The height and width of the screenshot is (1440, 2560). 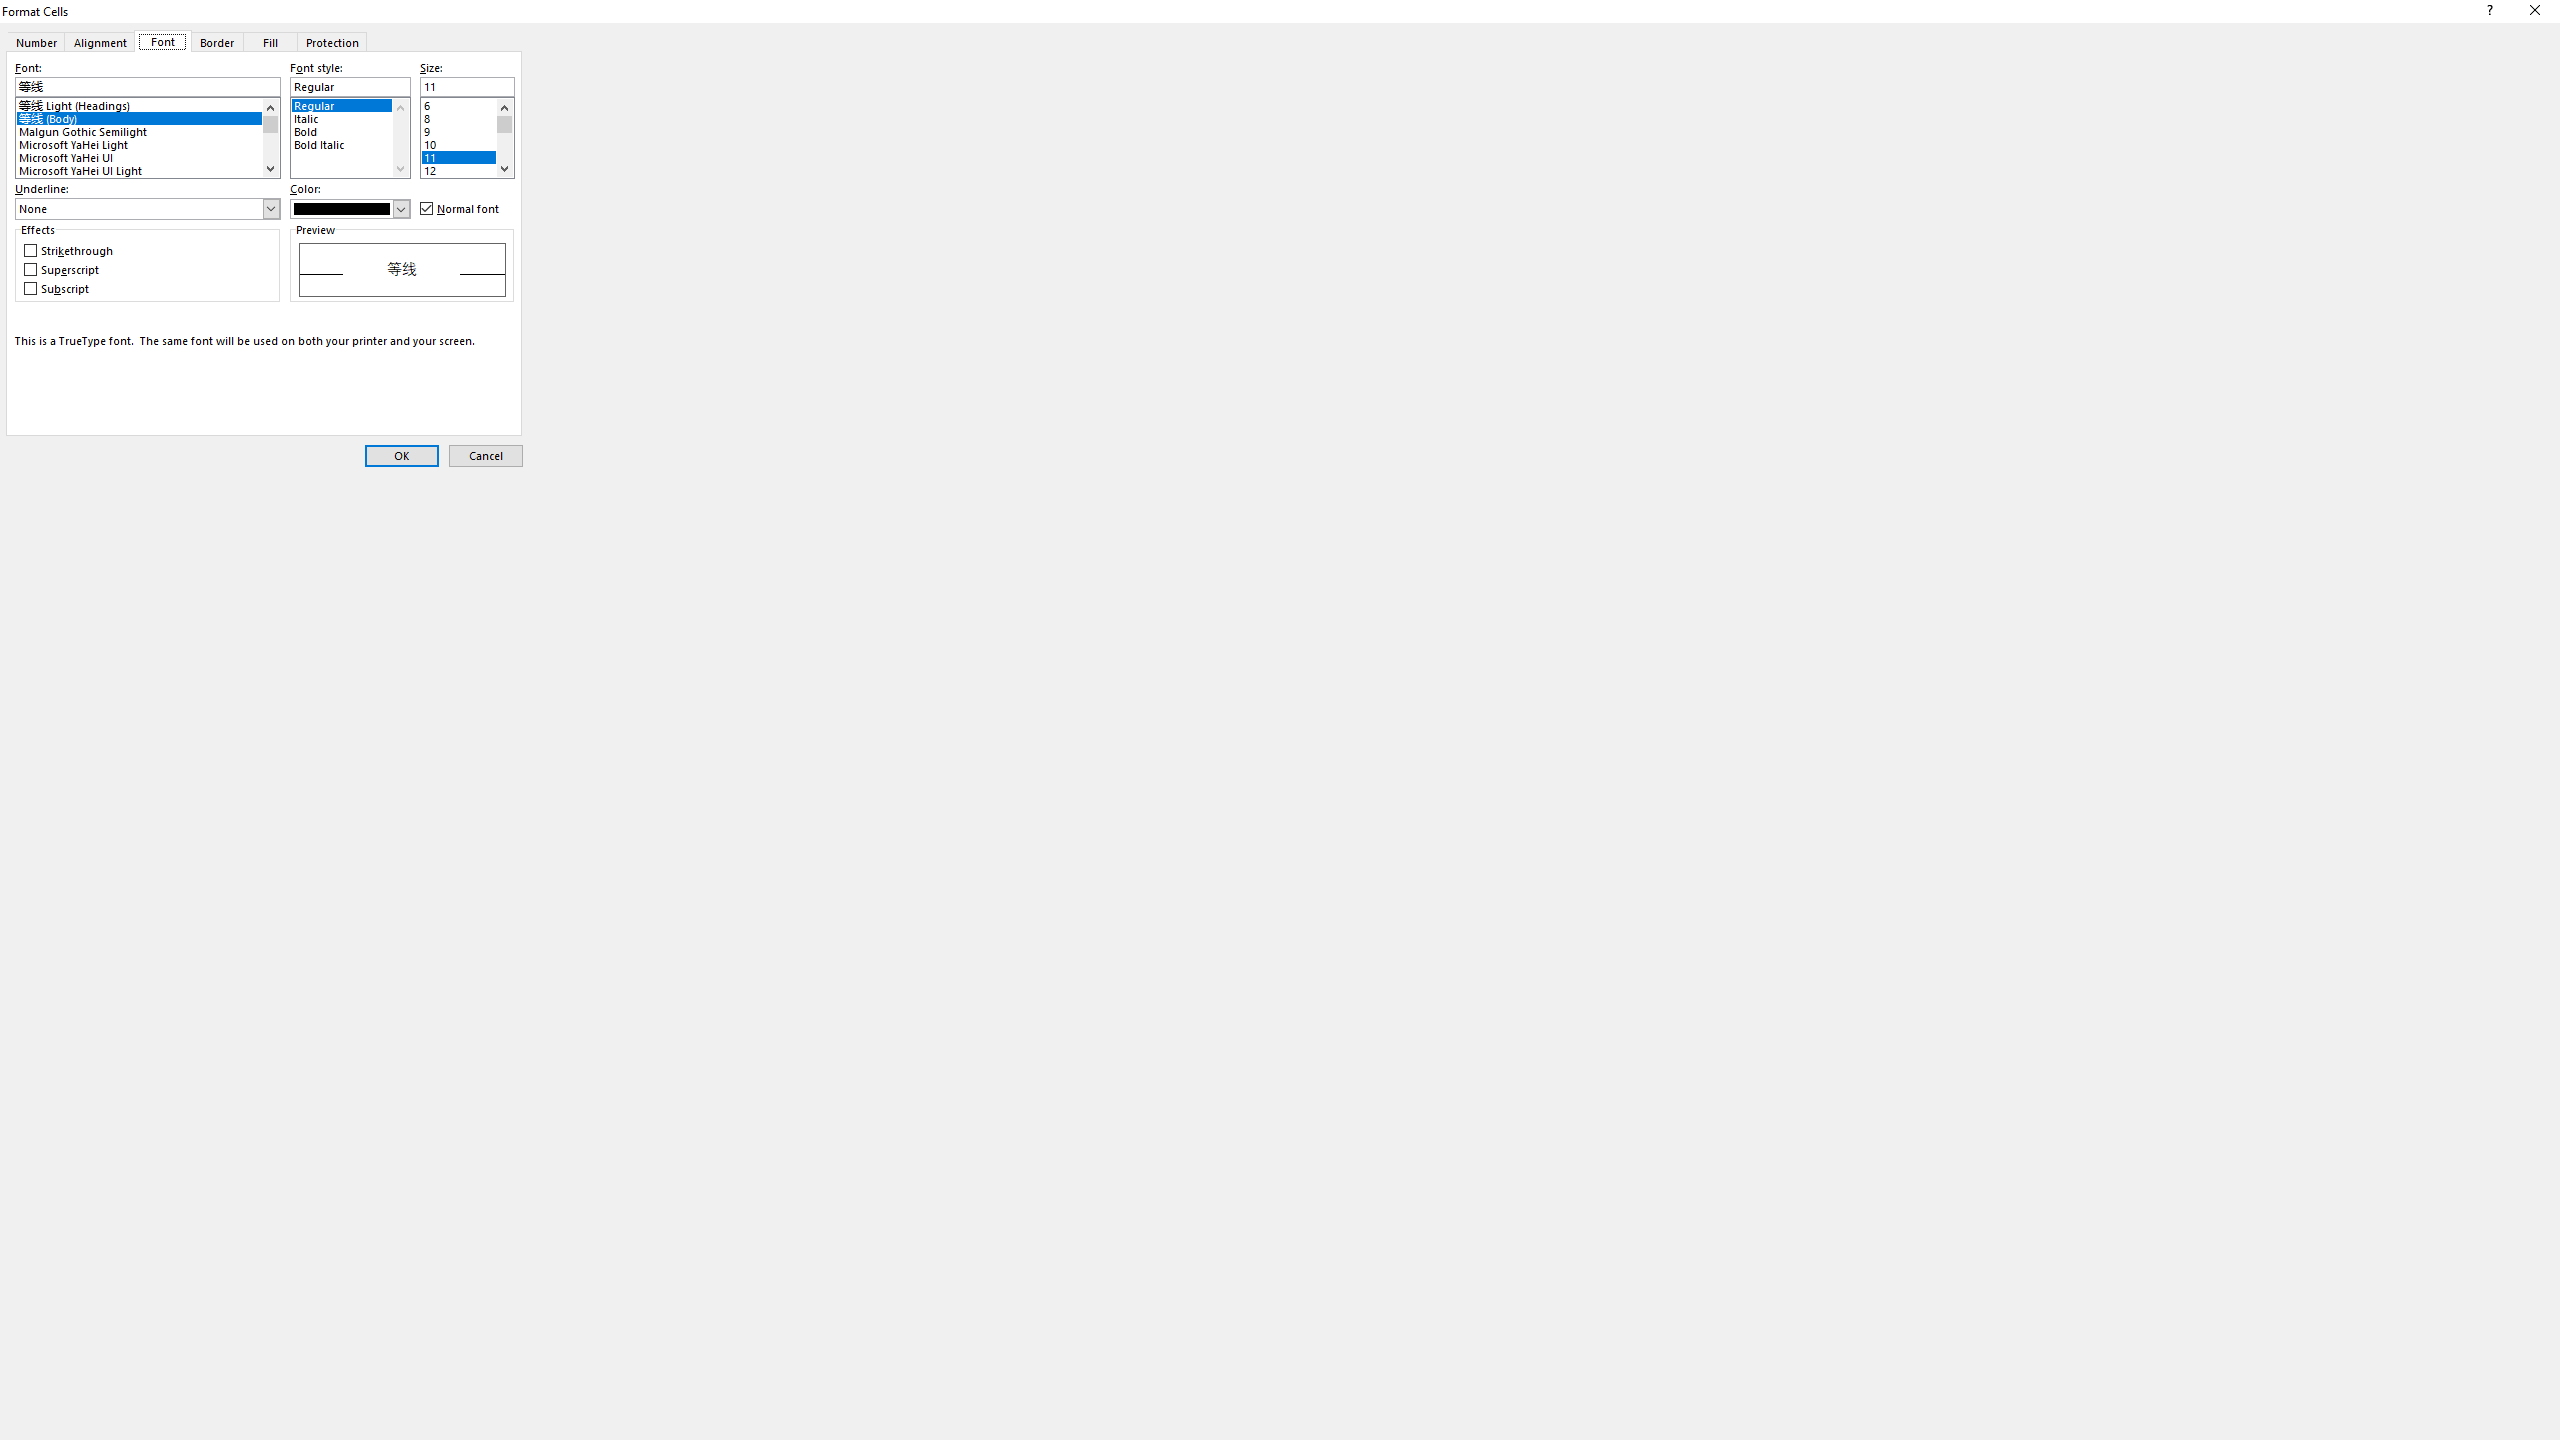 I want to click on Border, so click(x=216, y=40).